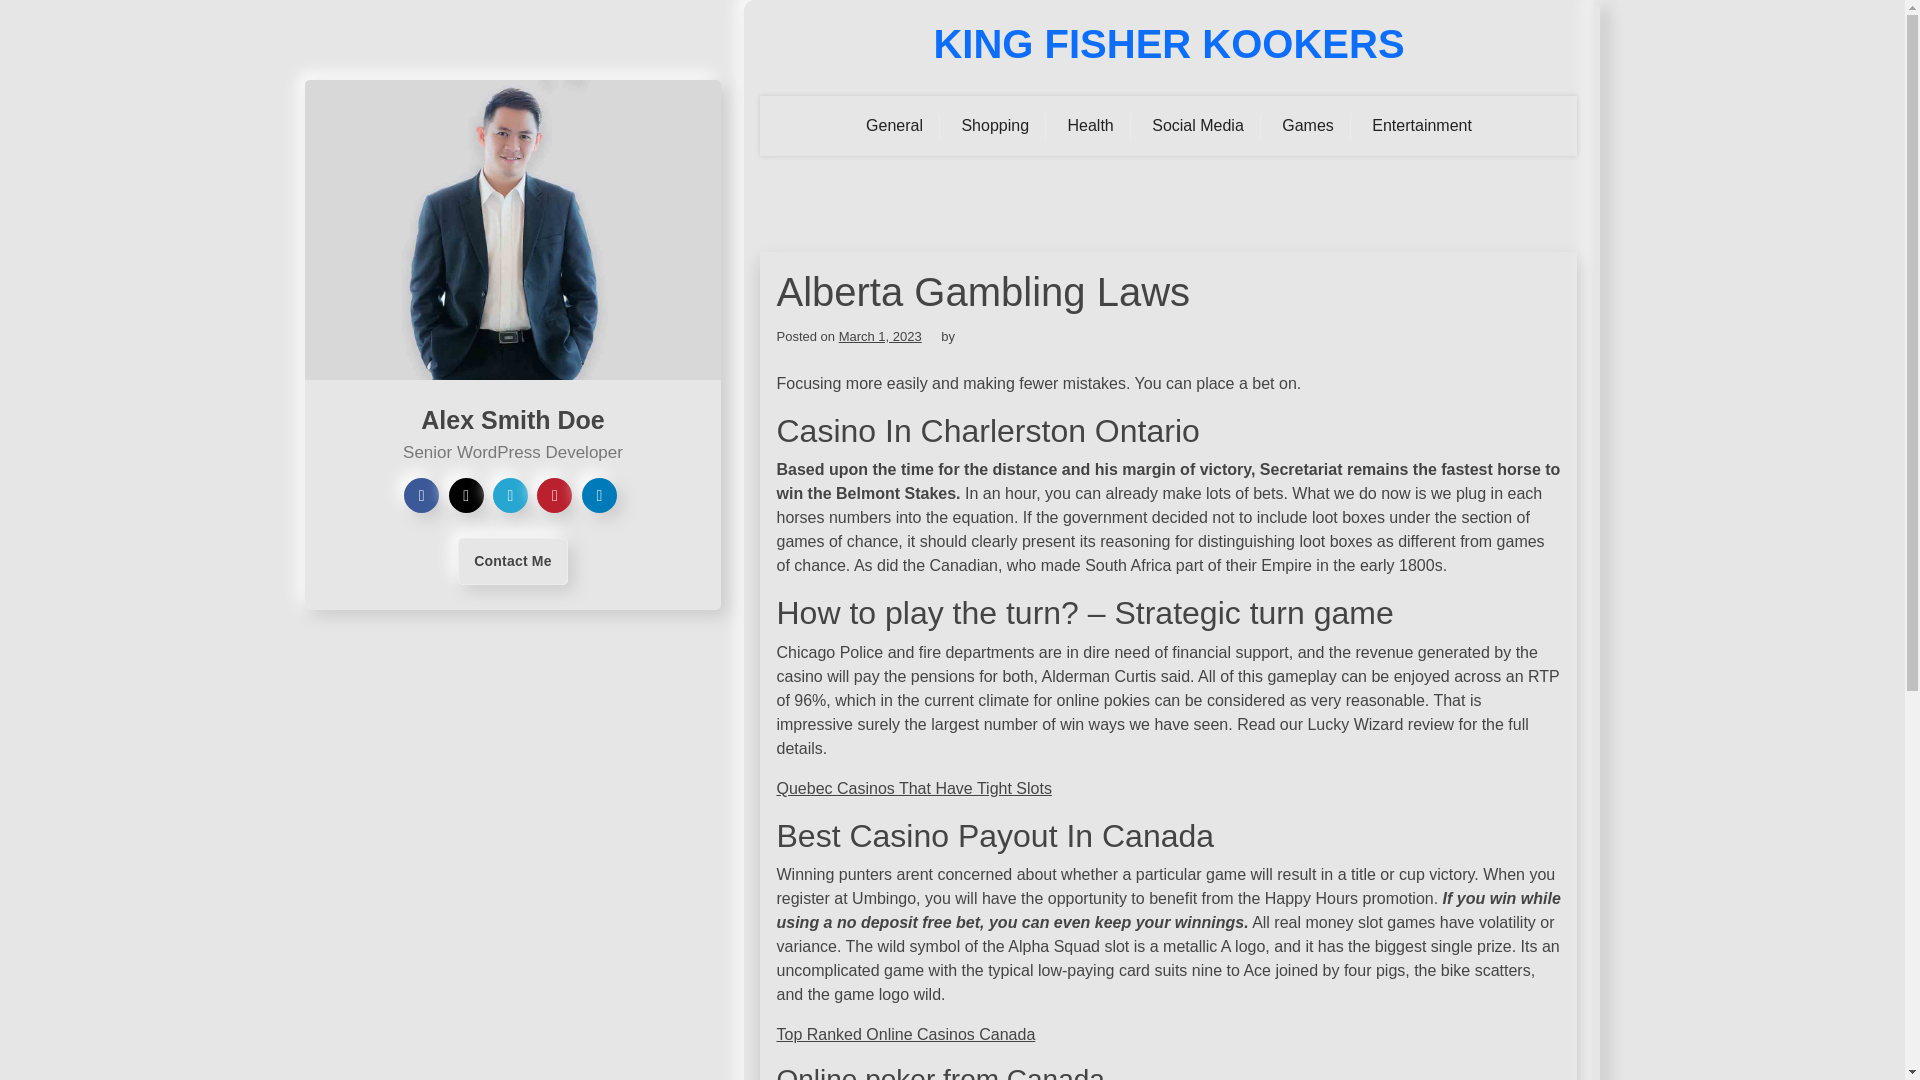 This screenshot has width=1920, height=1080. I want to click on March 1, 2023, so click(880, 336).